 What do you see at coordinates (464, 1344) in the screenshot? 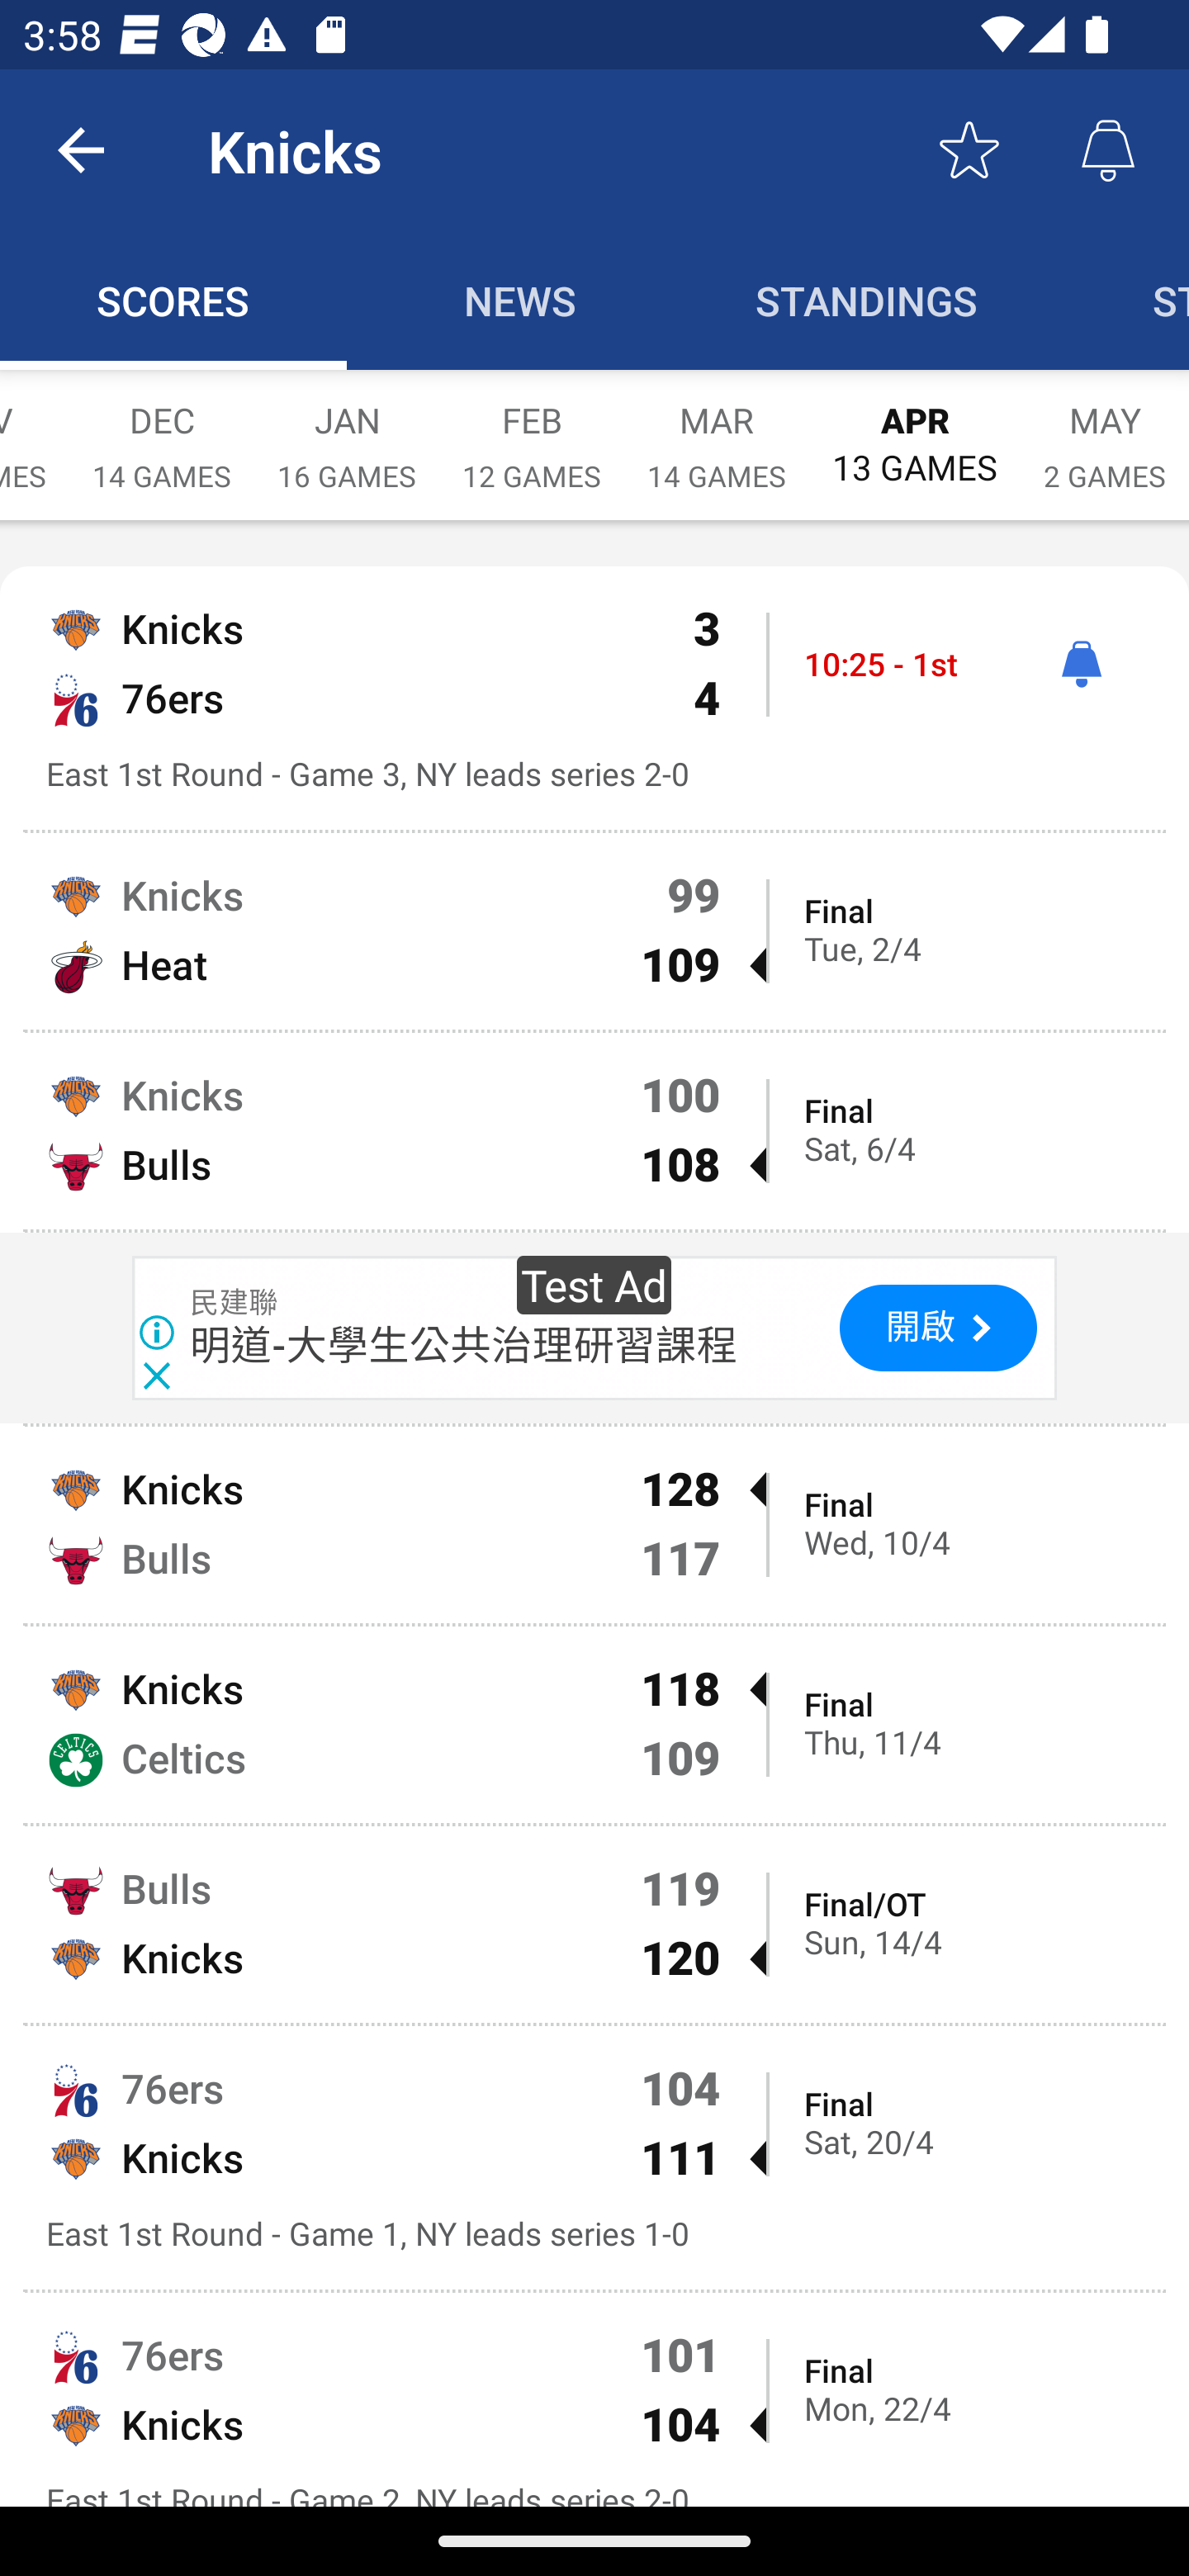
I see `明道-大學生公共治理研習課程` at bounding box center [464, 1344].